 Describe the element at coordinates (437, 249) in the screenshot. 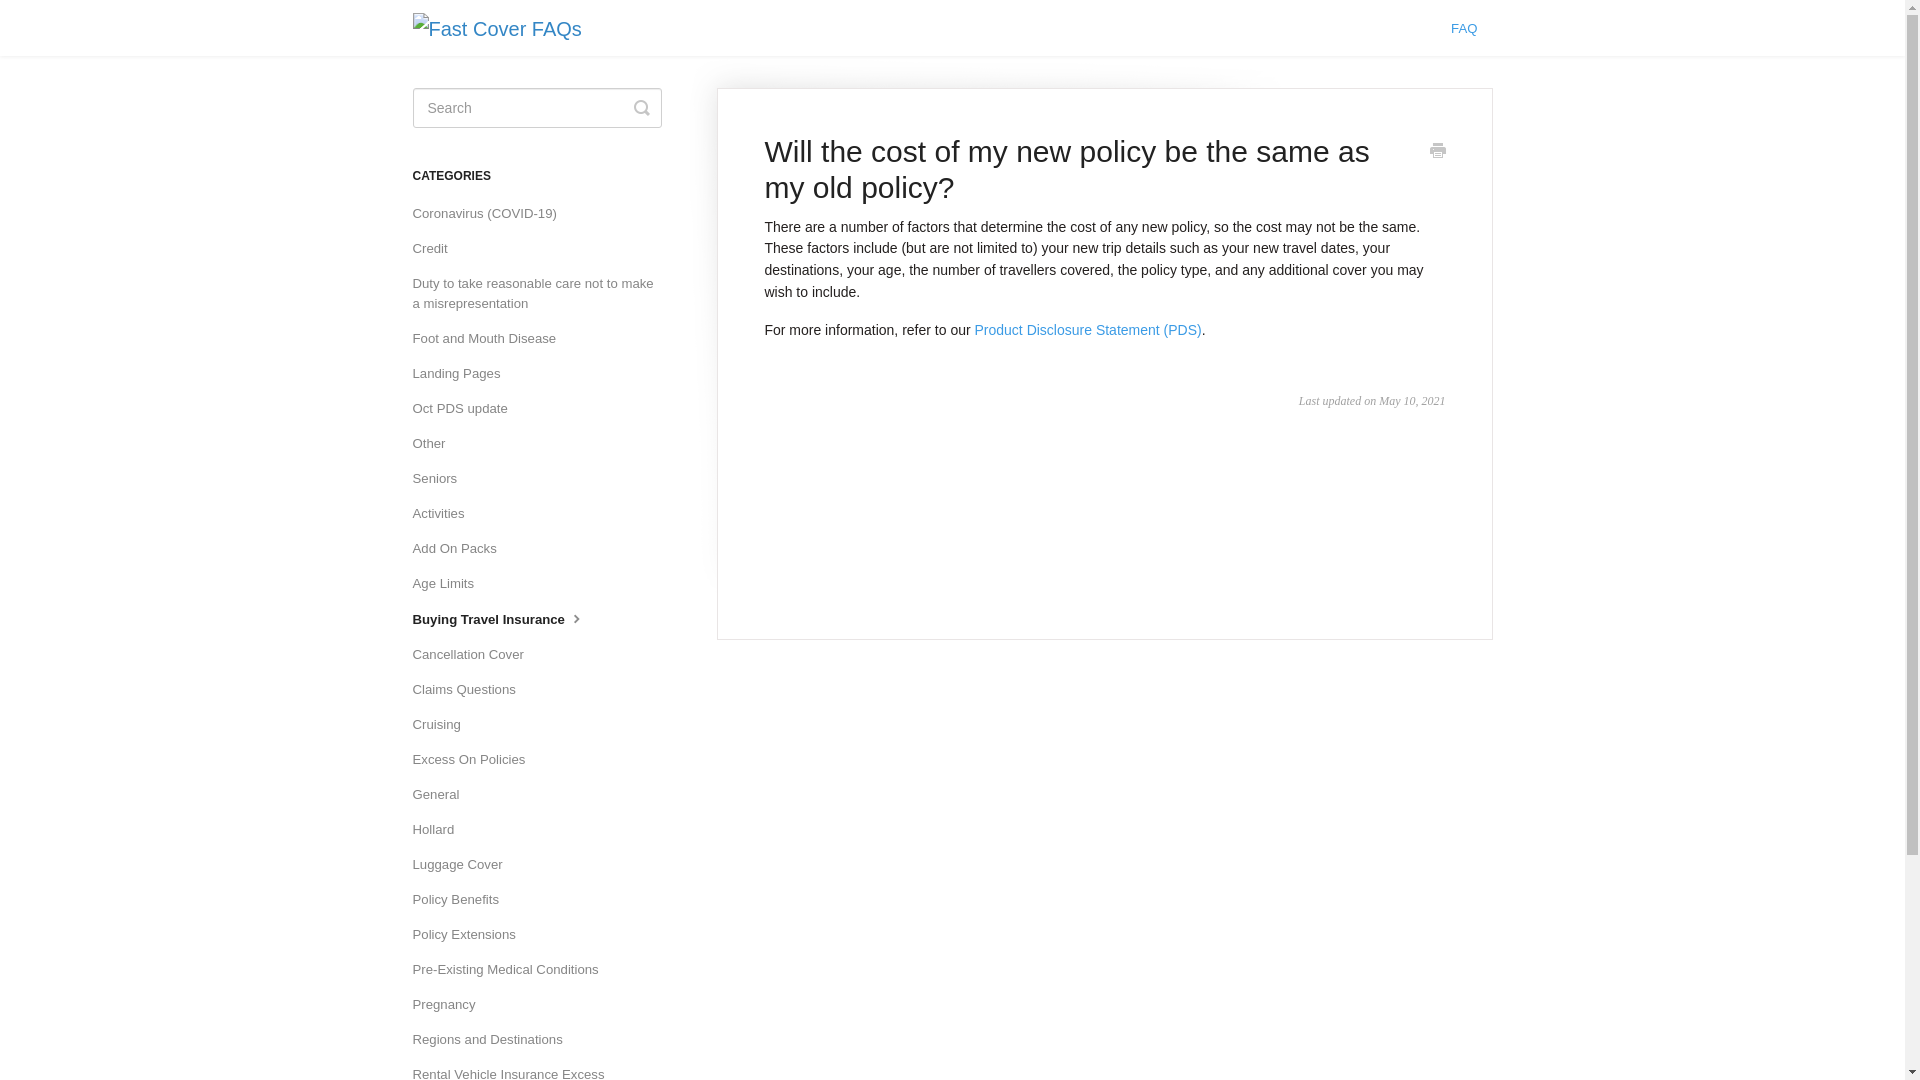

I see `Credit` at that location.